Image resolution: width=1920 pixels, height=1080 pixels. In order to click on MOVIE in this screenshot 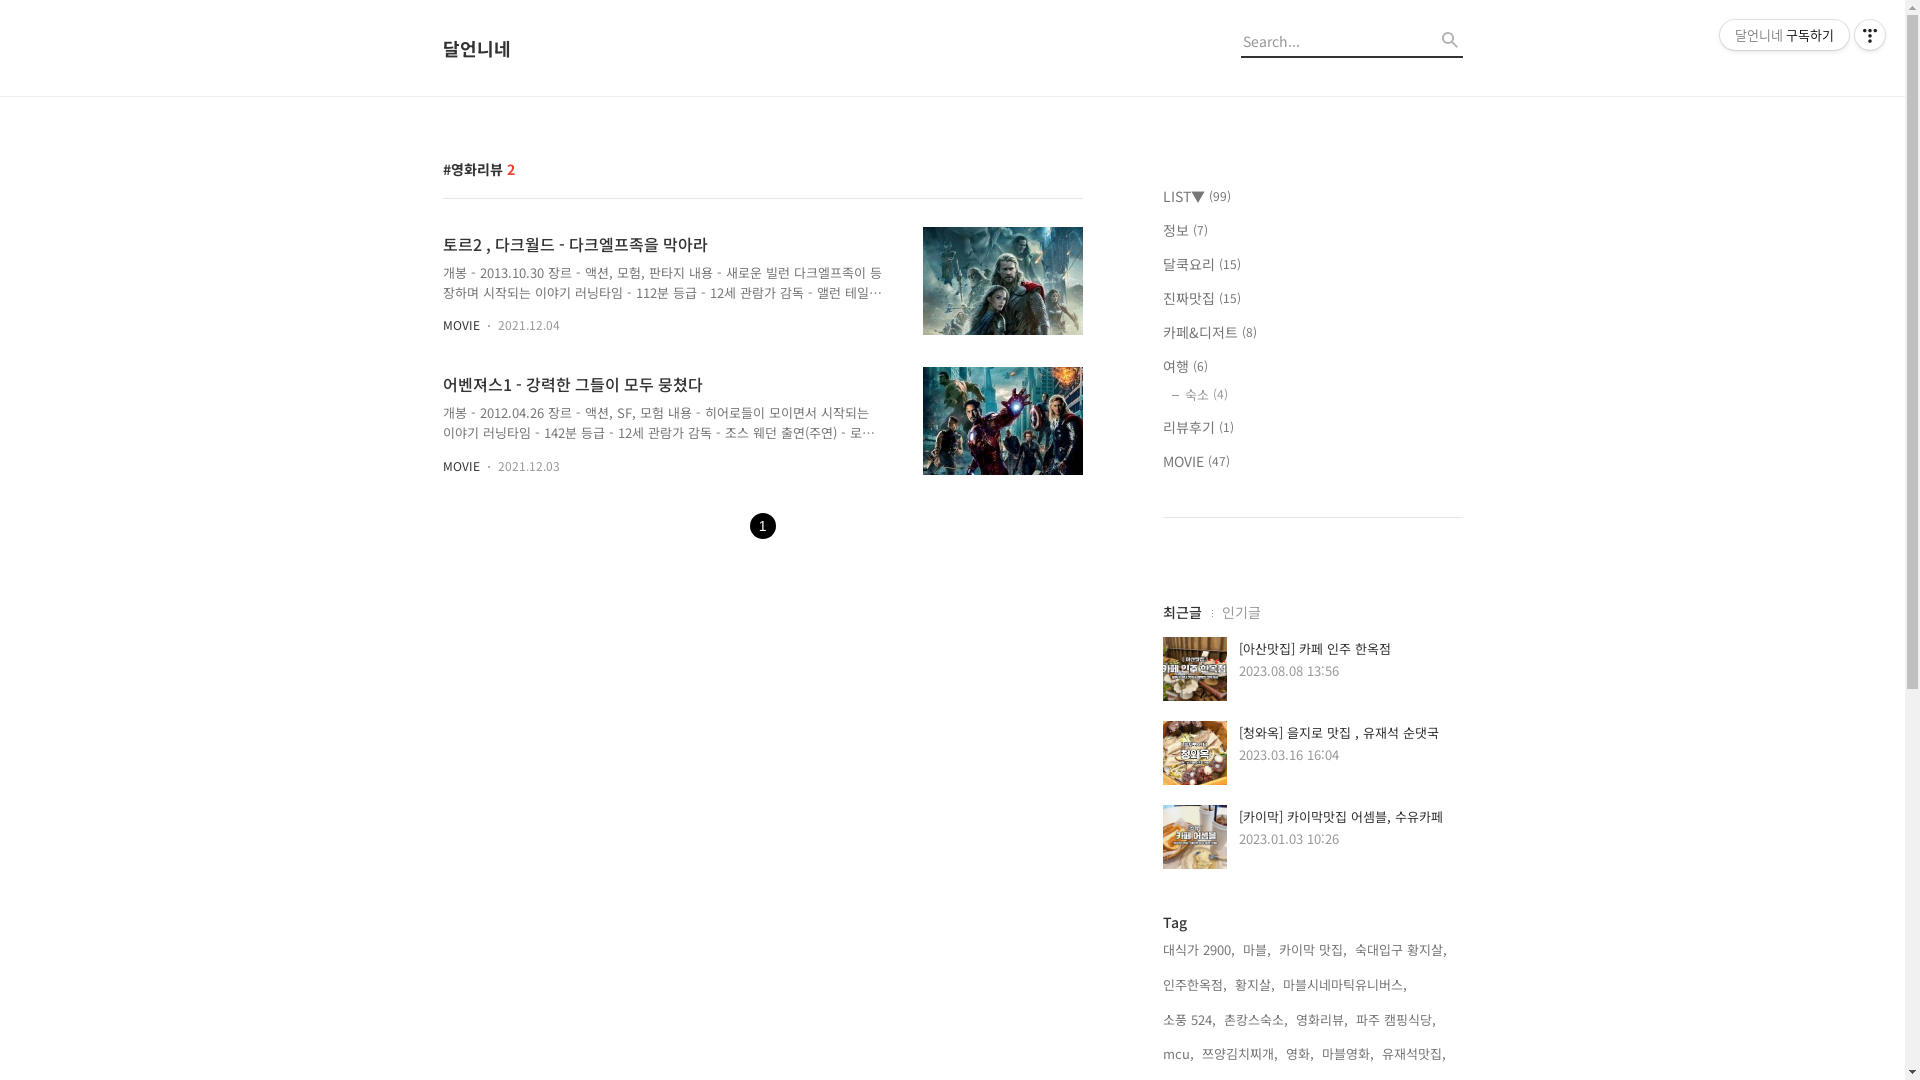, I will do `click(460, 466)`.